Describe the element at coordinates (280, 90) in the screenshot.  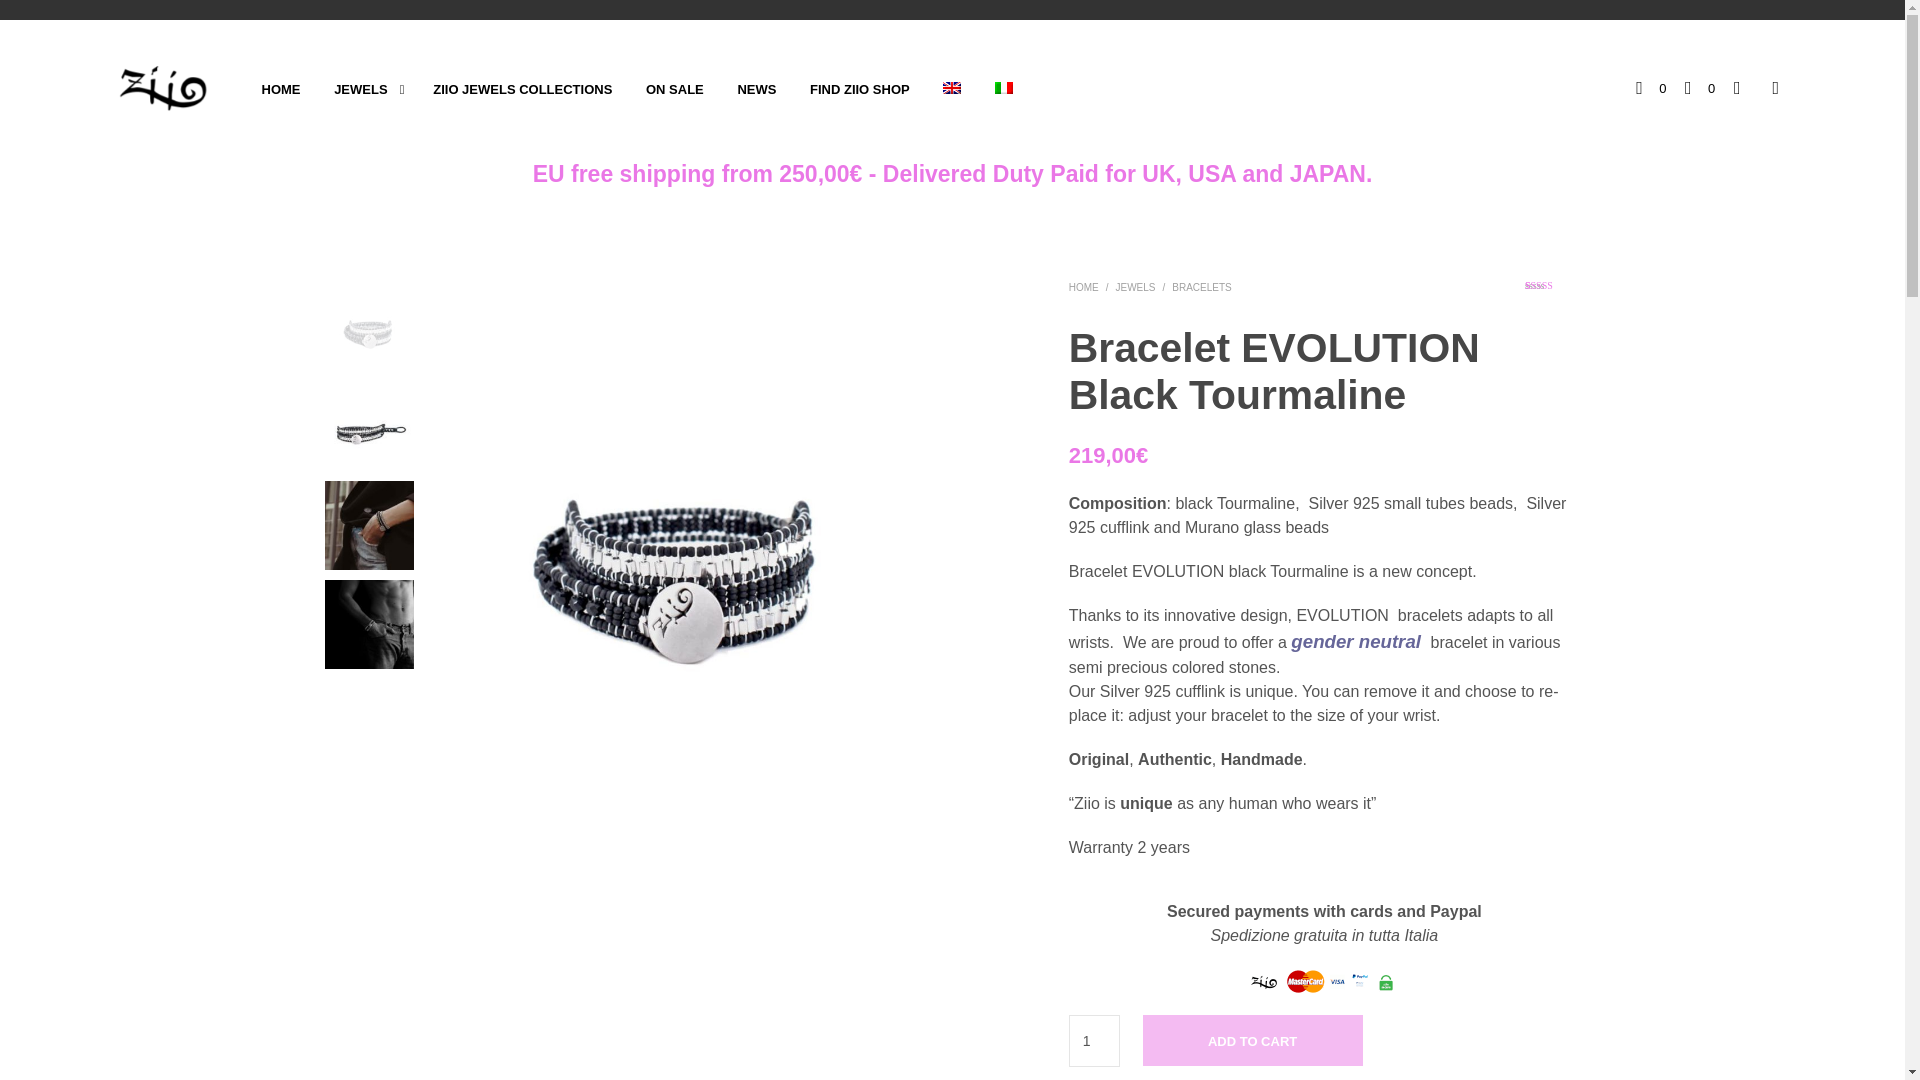
I see `HOME` at that location.